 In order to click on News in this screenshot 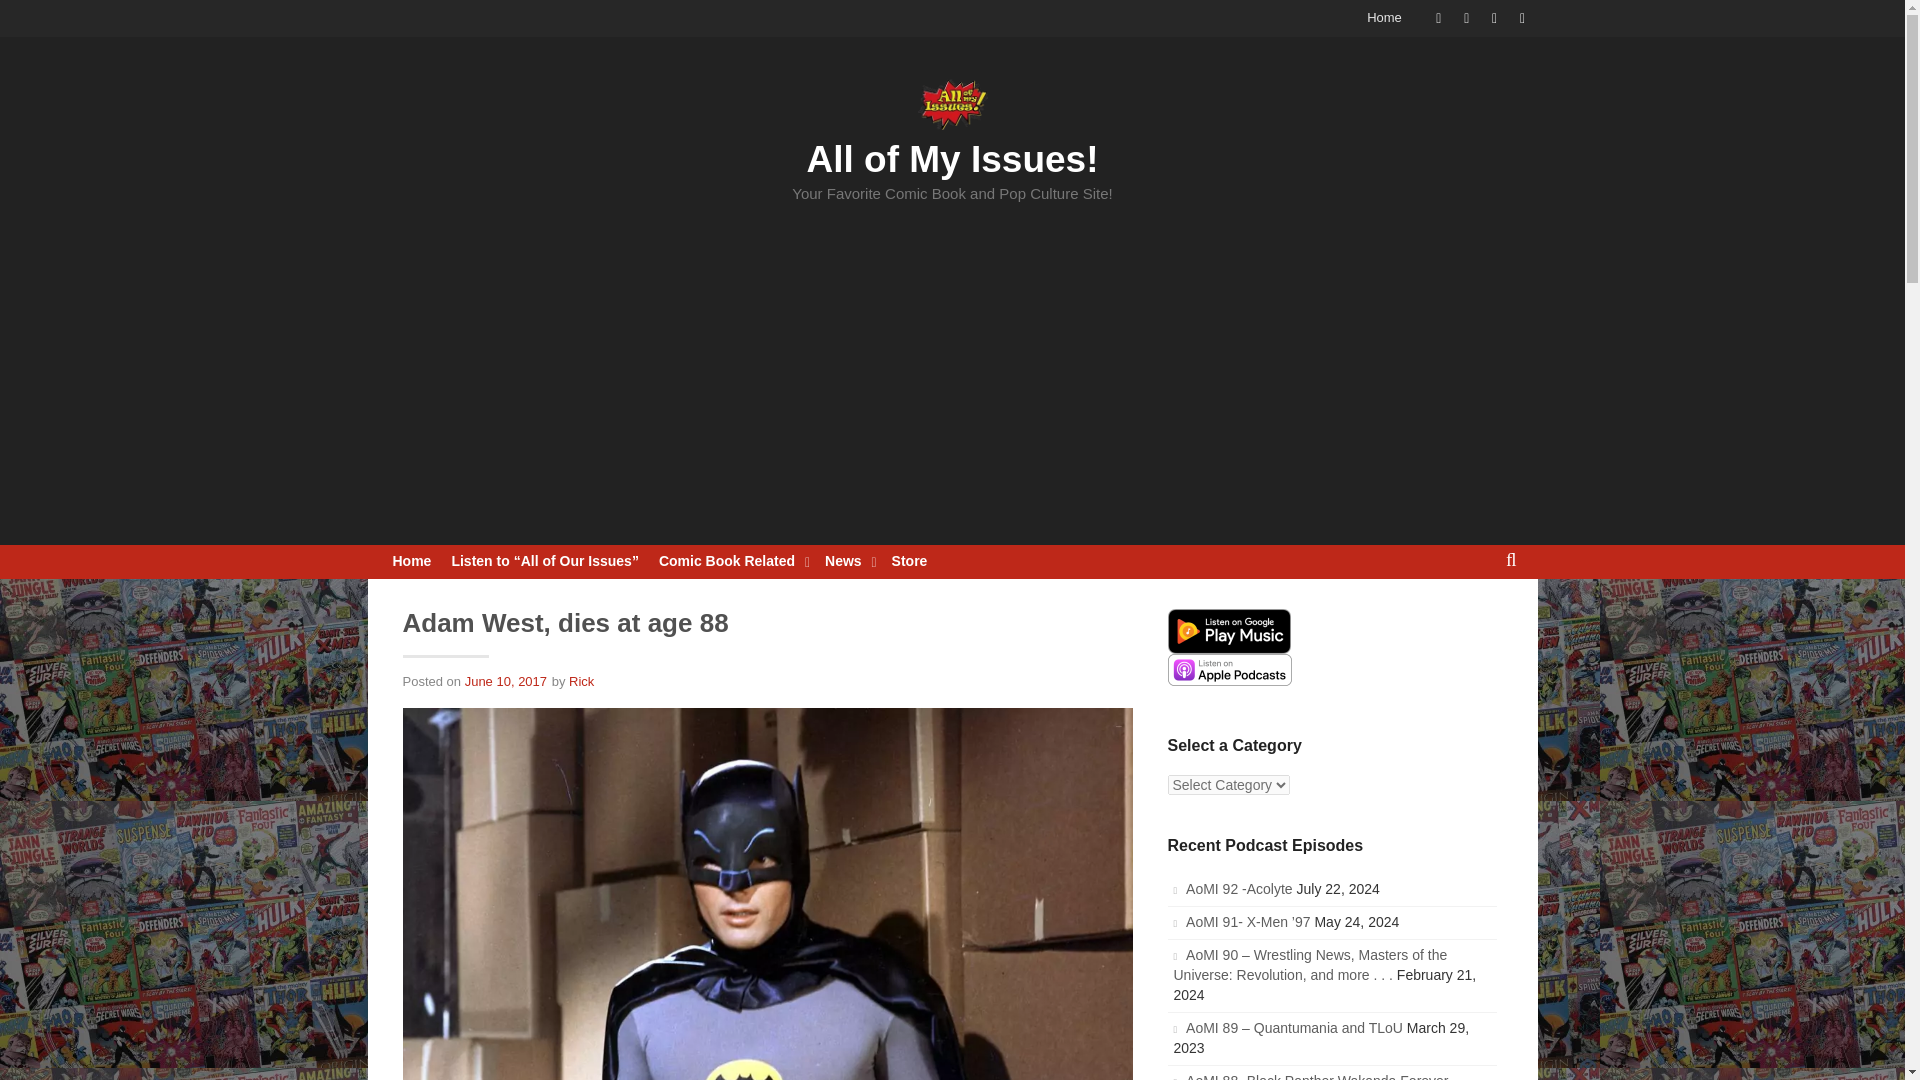, I will do `click(848, 562)`.